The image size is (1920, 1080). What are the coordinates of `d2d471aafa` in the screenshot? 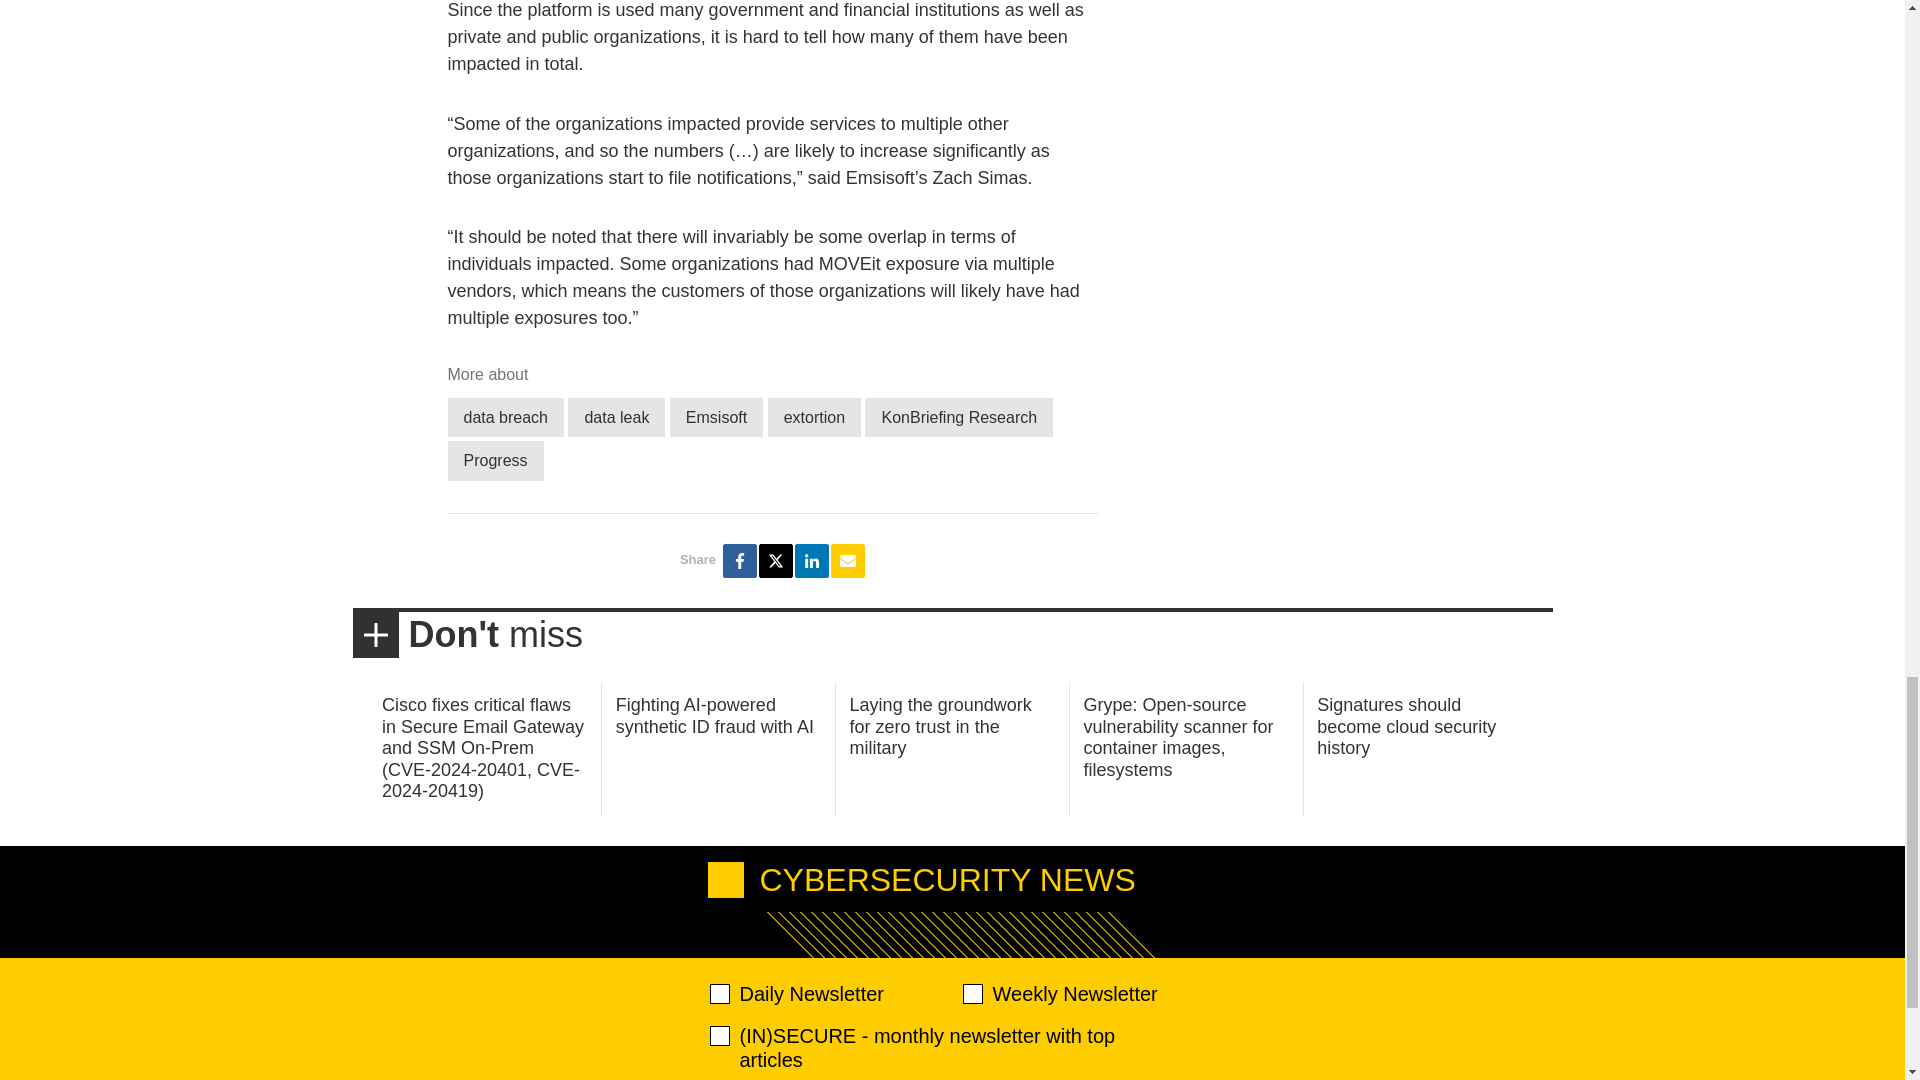 It's located at (971, 994).